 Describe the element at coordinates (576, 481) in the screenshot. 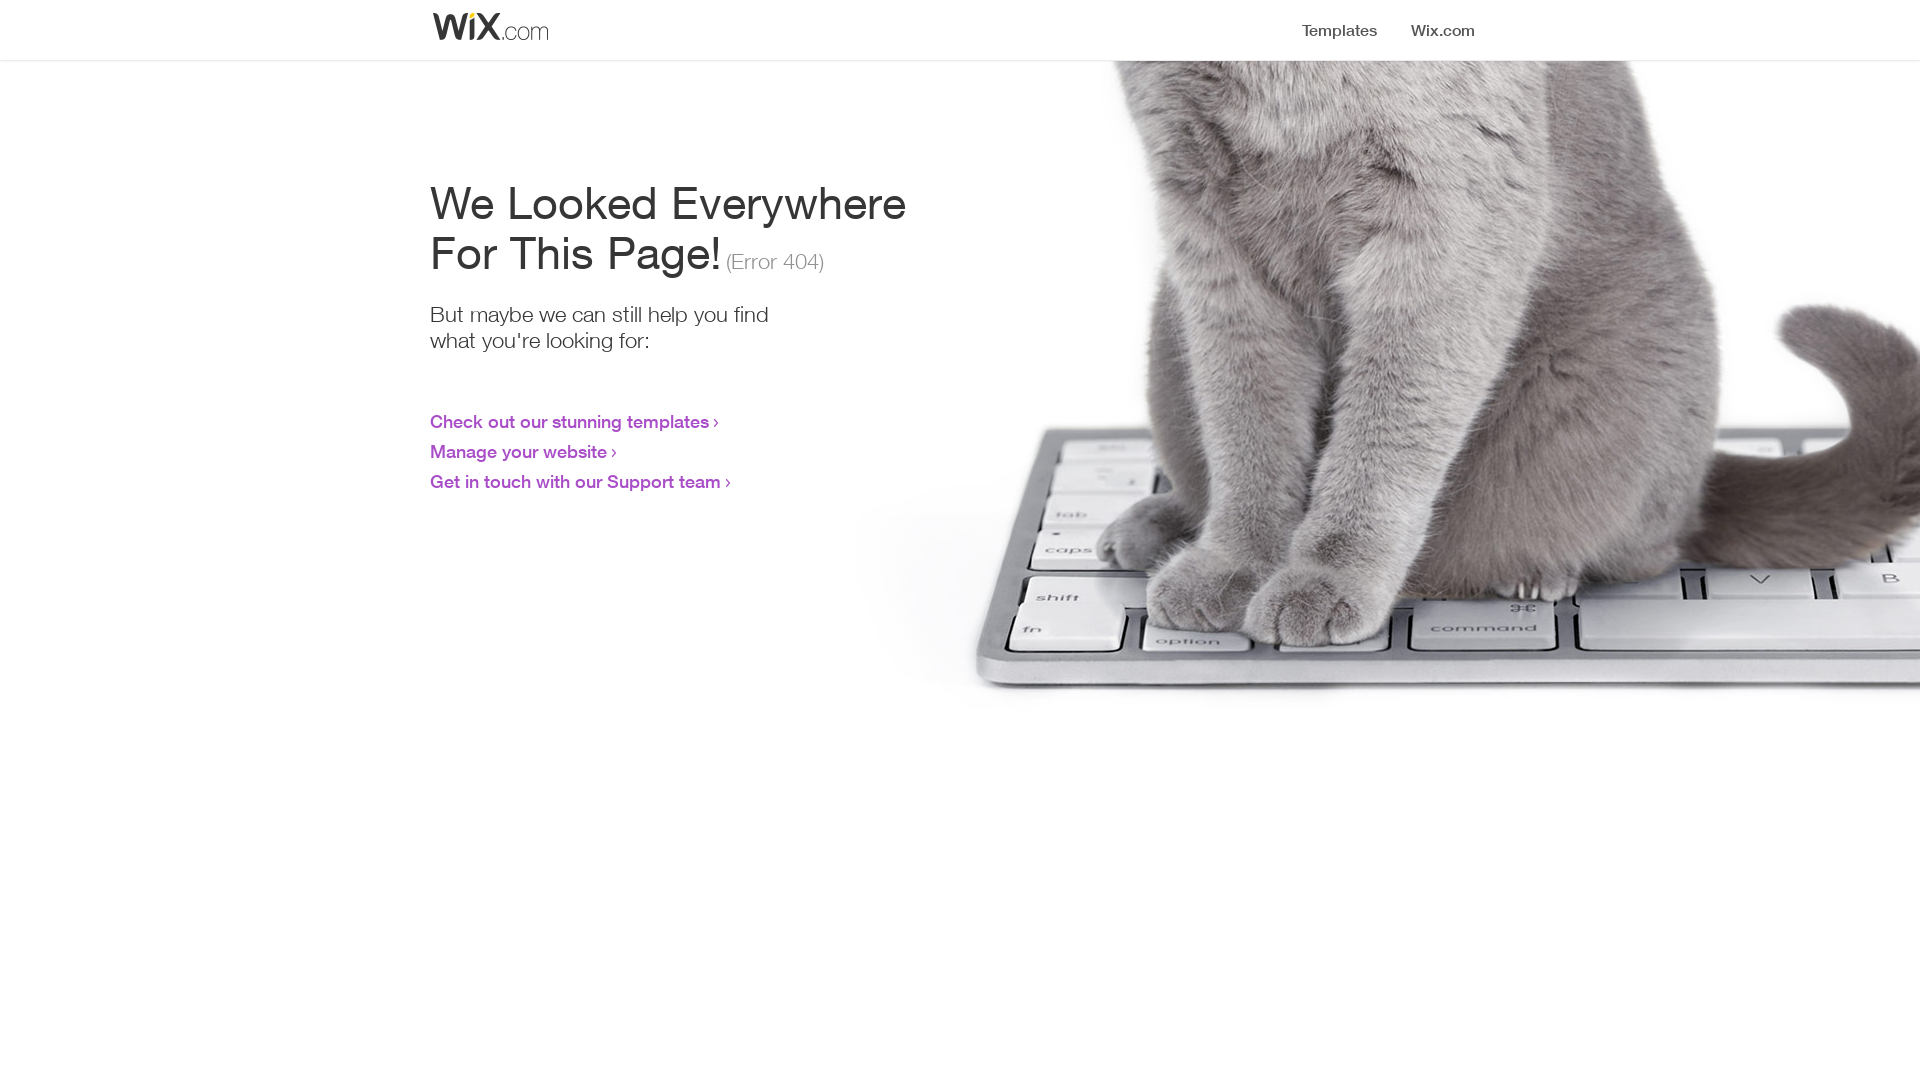

I see `Get in touch with our Support team` at that location.